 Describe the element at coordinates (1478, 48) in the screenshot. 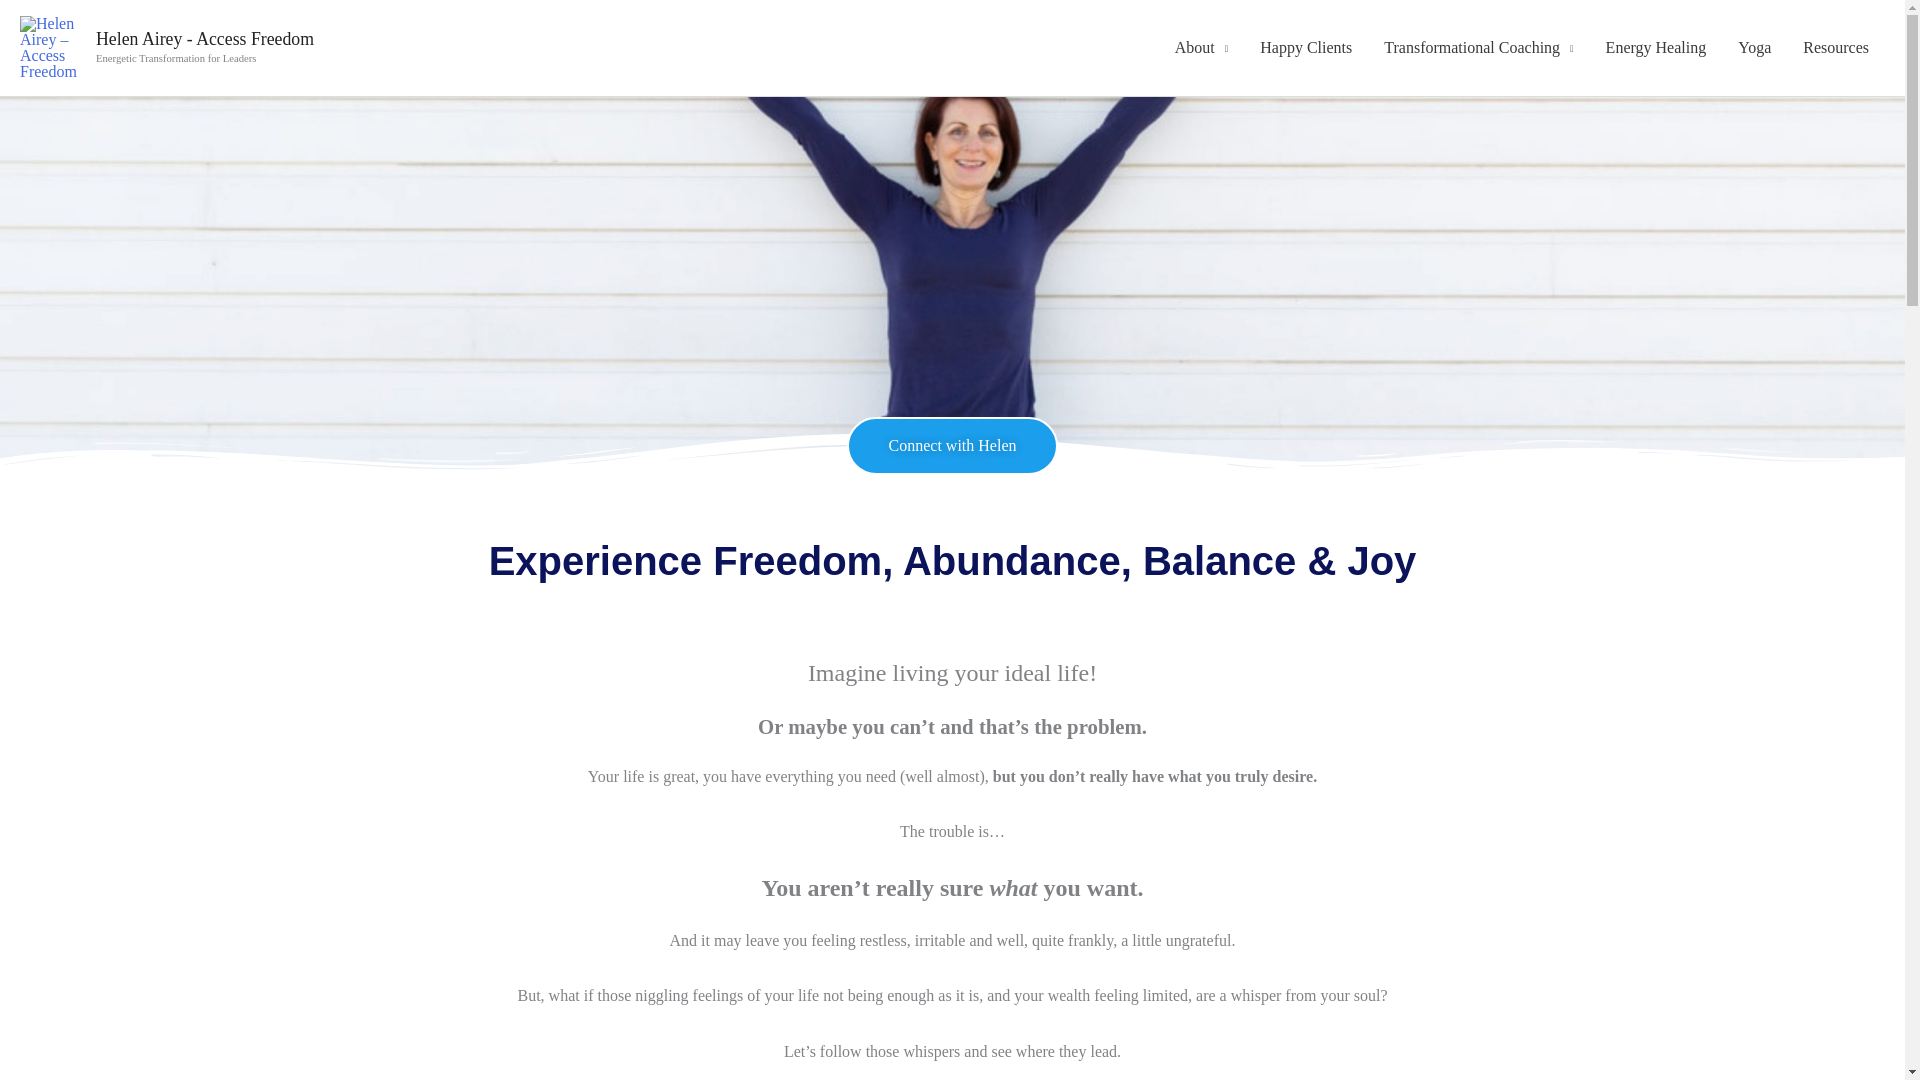

I see `Transformational Coaching` at that location.